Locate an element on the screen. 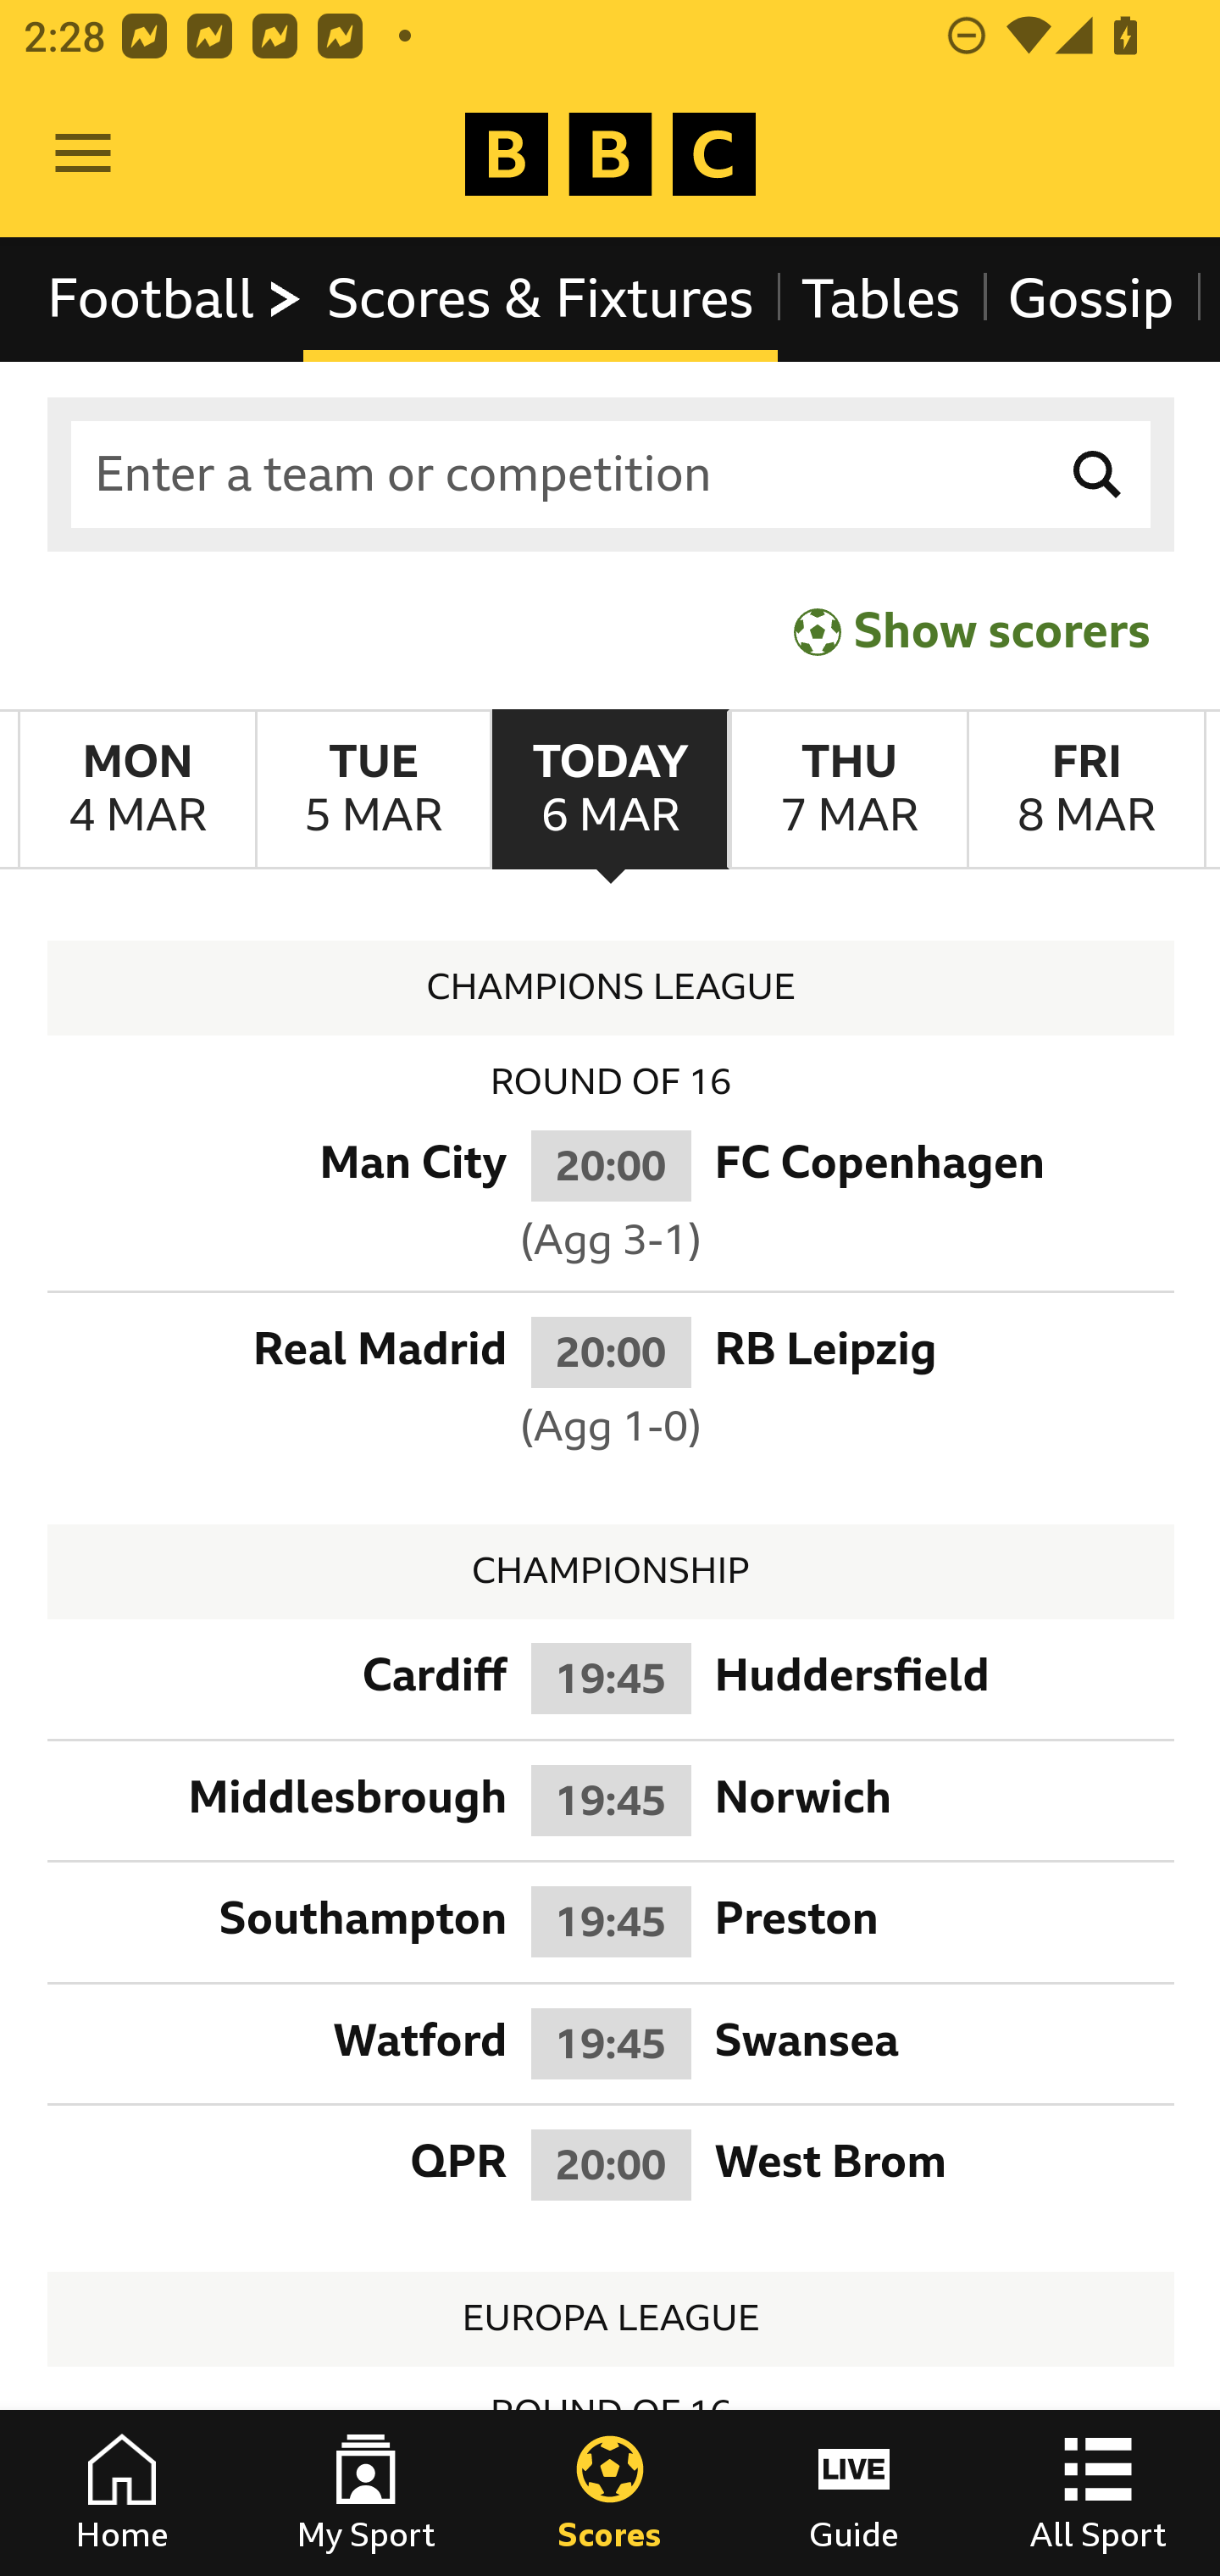 The image size is (1220, 2576). Show scorers is located at coordinates (972, 630).